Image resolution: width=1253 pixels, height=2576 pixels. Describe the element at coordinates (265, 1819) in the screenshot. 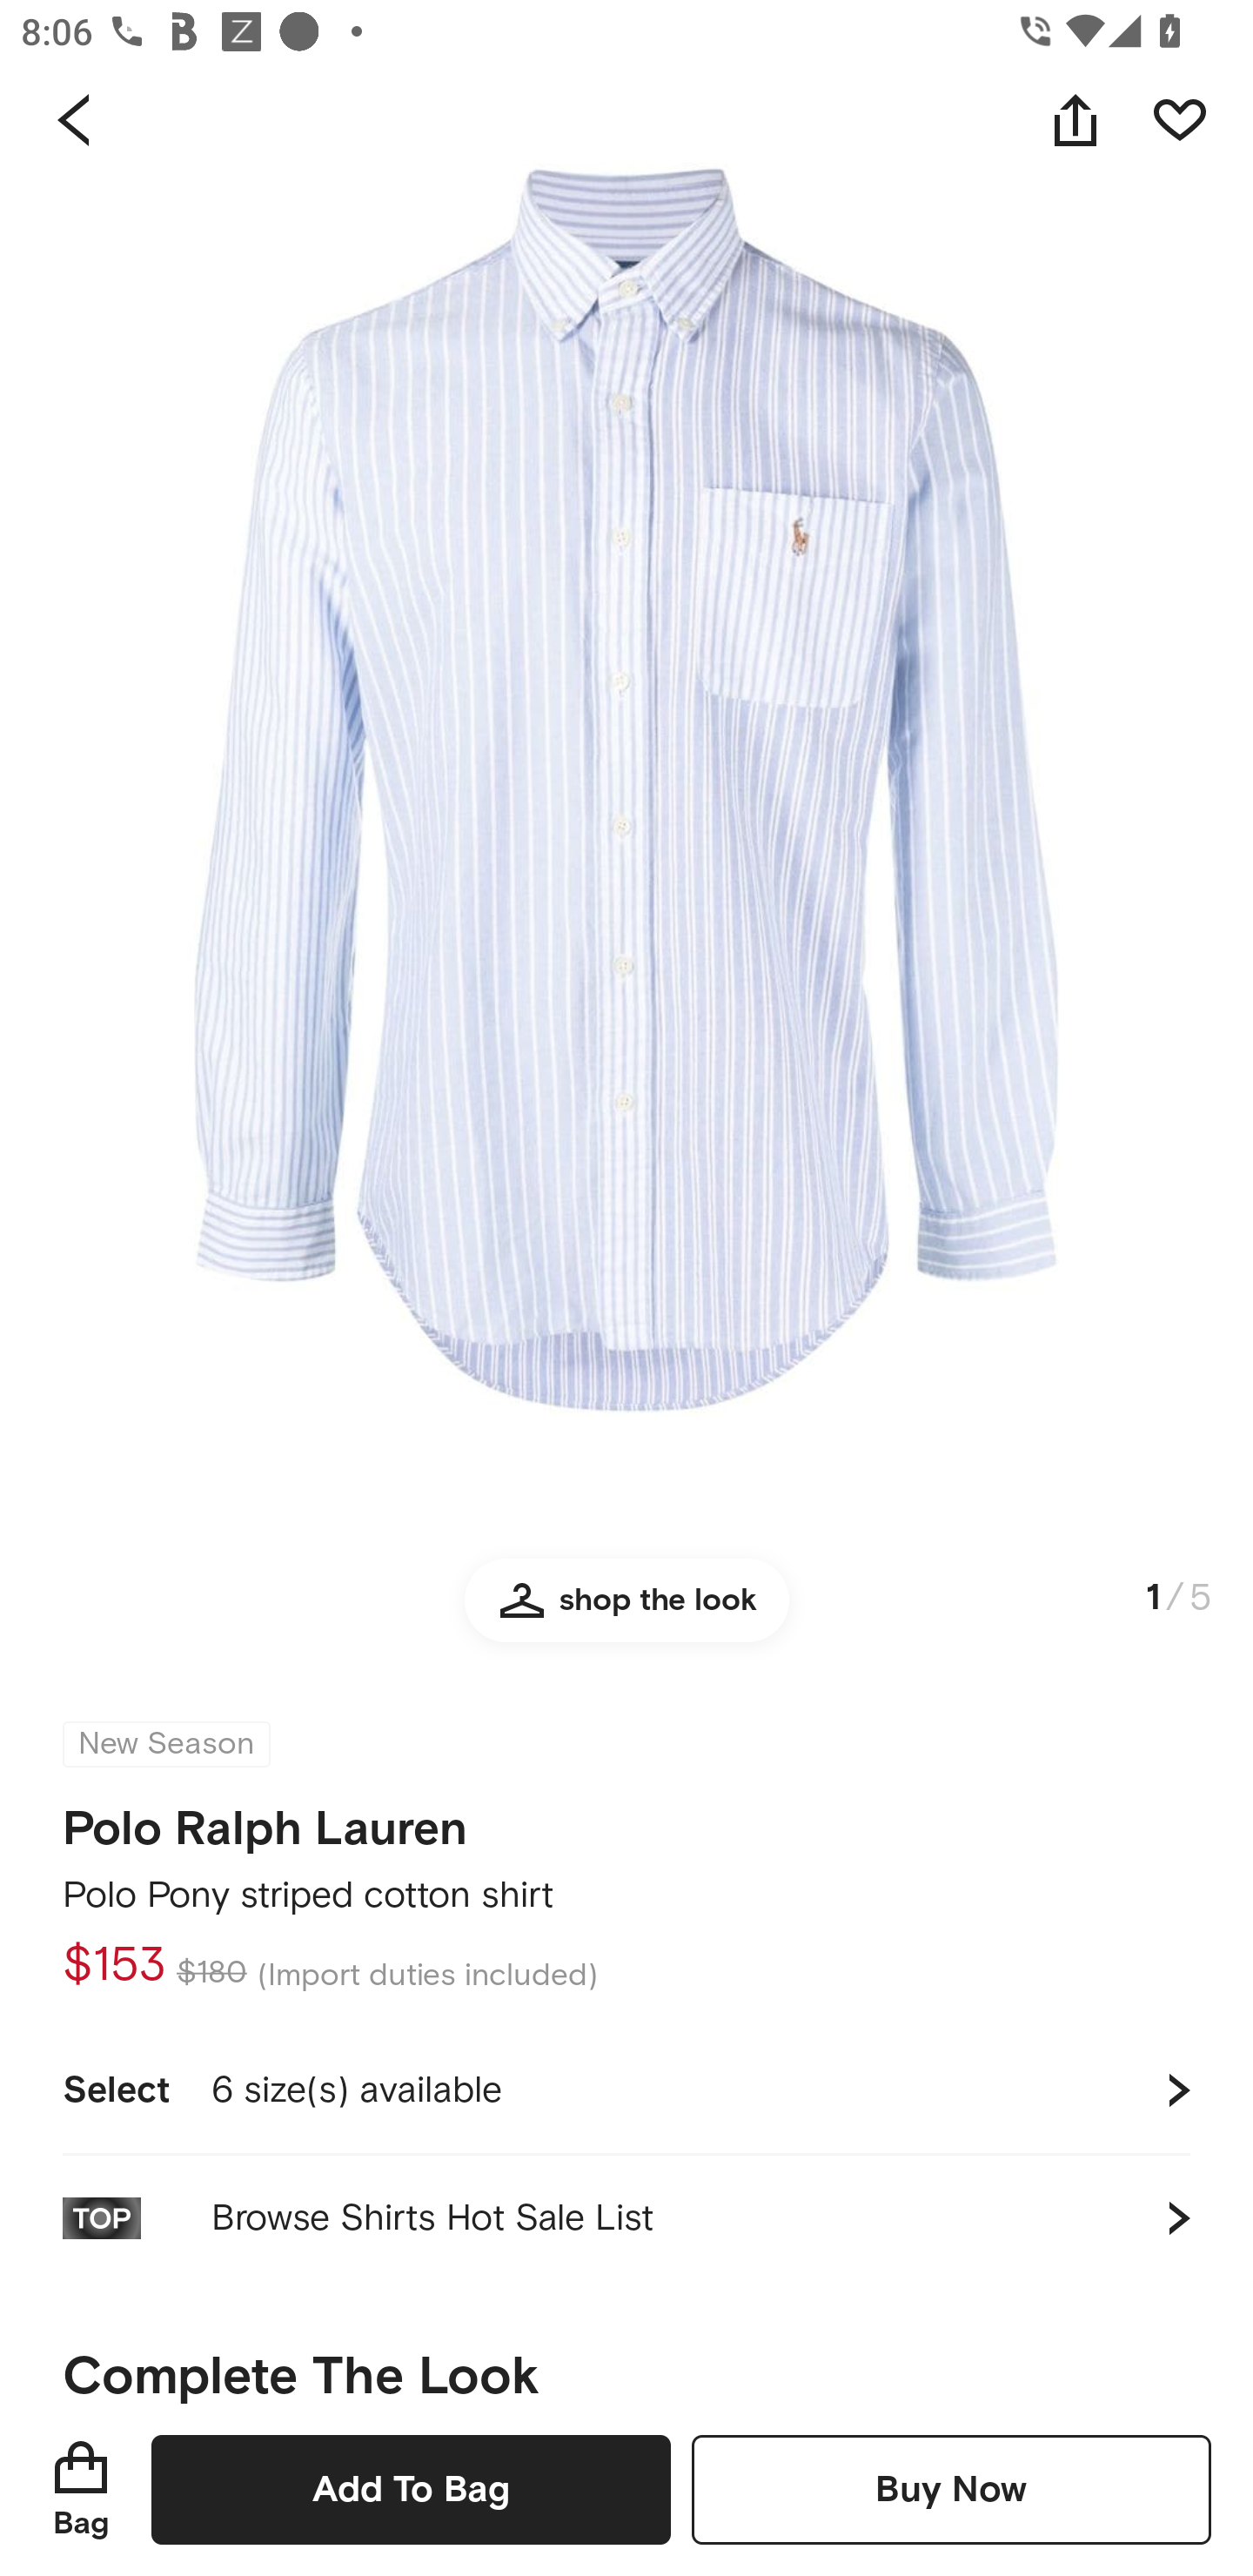

I see `Polo Ralph Lauren` at that location.